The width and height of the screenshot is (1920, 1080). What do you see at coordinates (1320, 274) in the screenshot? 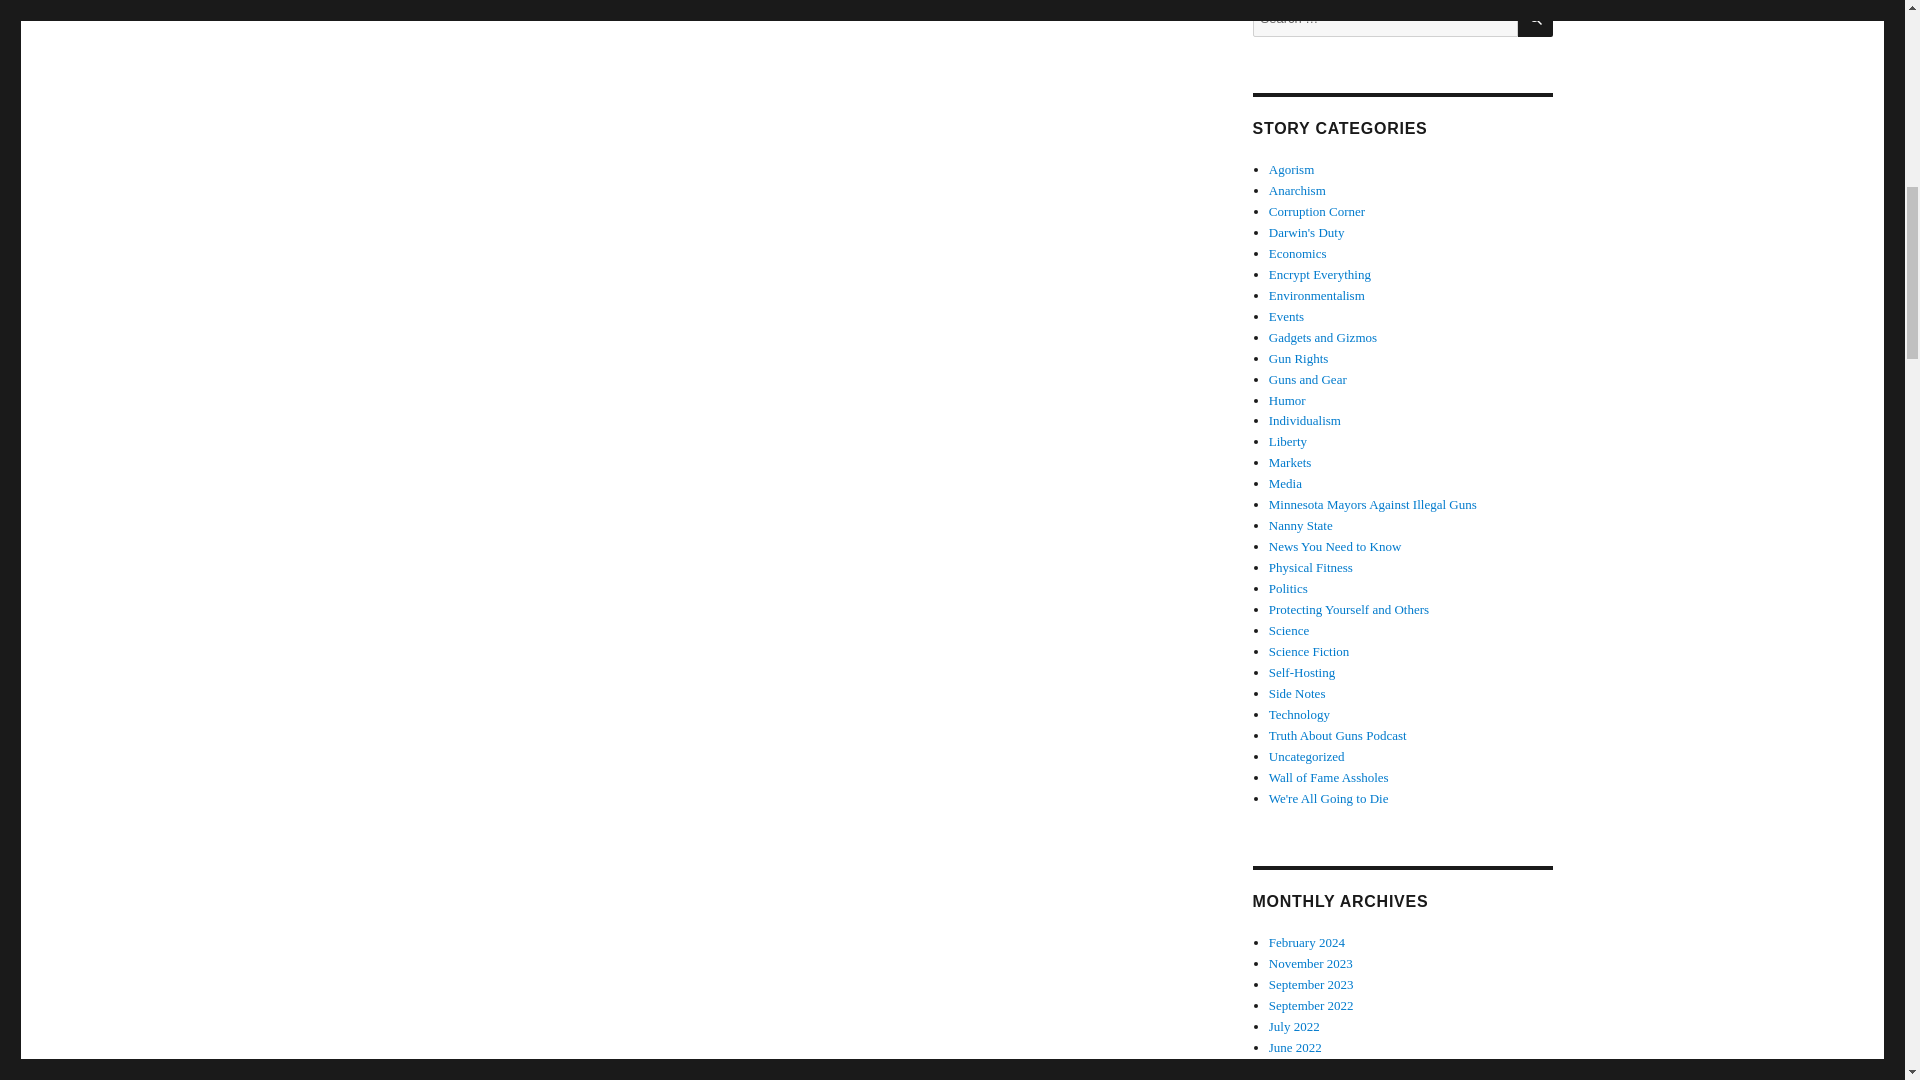
I see `Encrypt Everything` at bounding box center [1320, 274].